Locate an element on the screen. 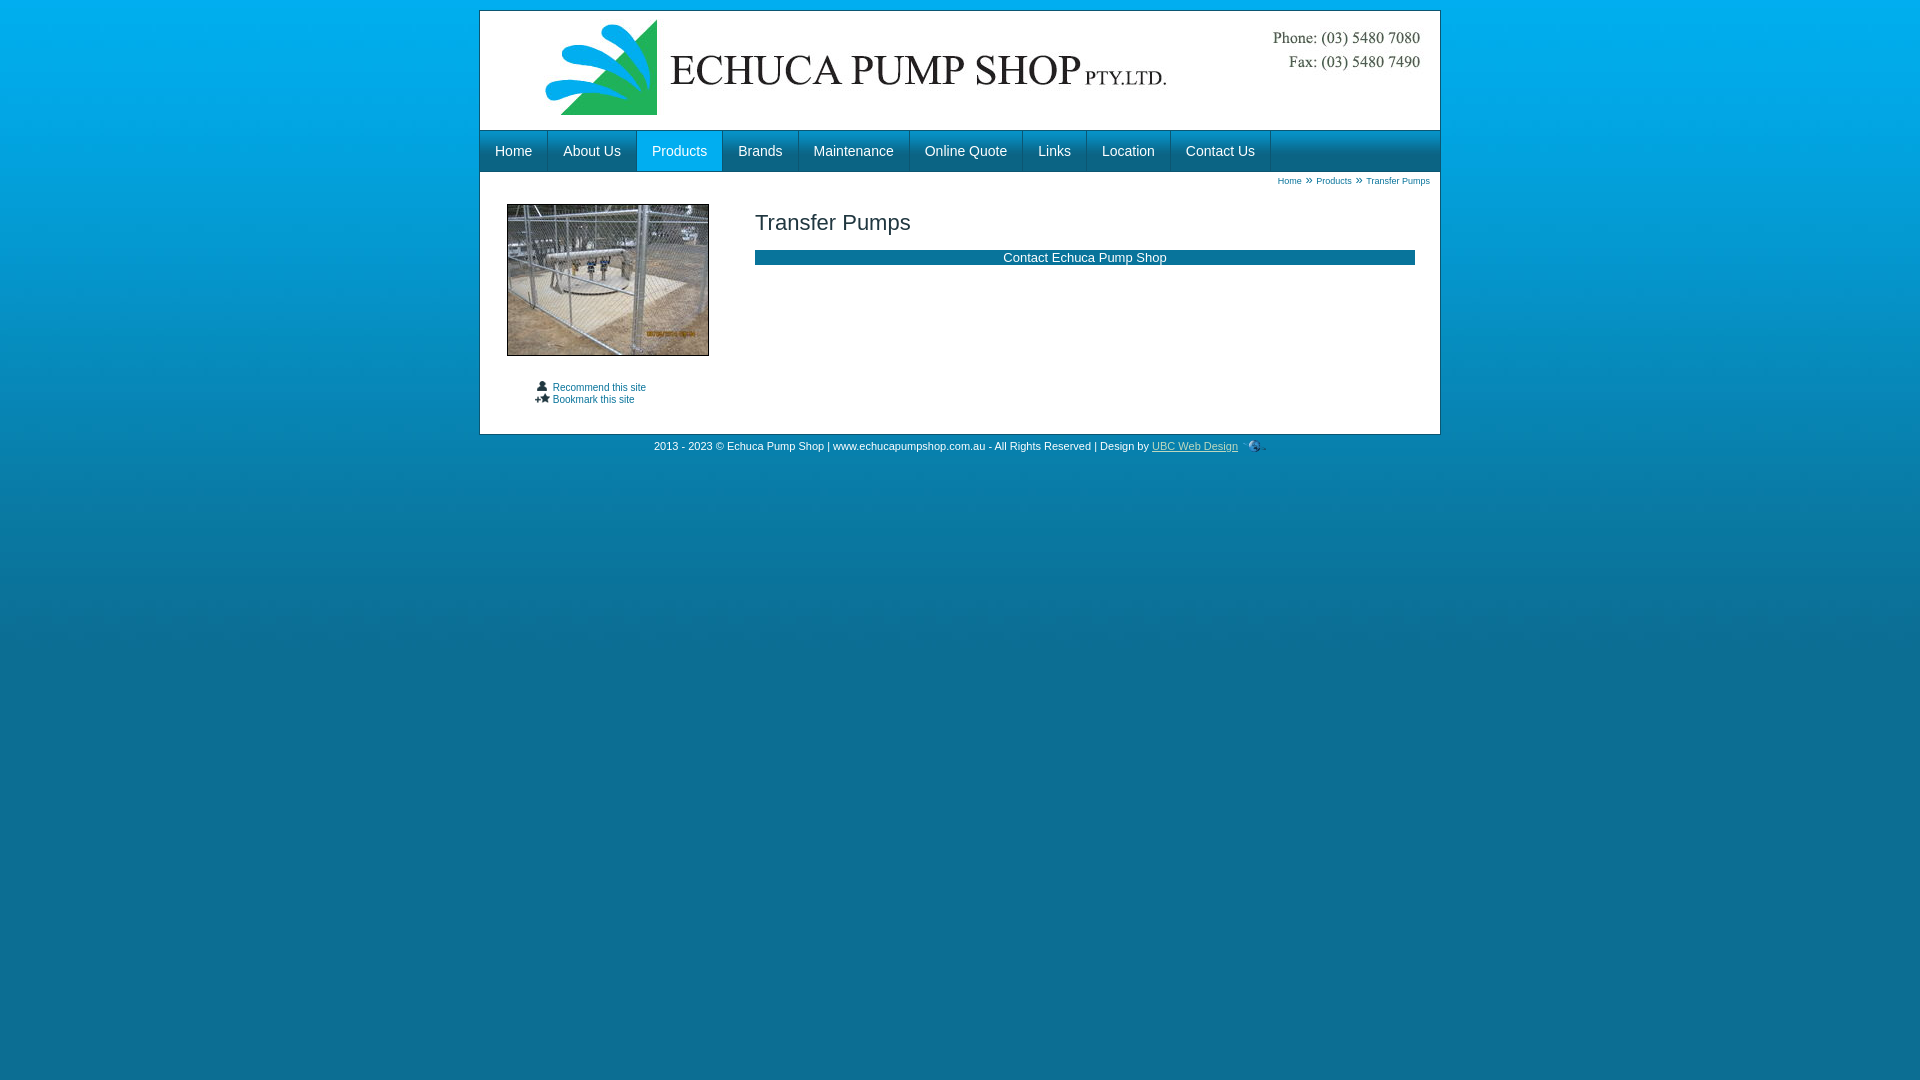 The image size is (1920, 1080). Echuca Pump Shop is located at coordinates (960, 70).